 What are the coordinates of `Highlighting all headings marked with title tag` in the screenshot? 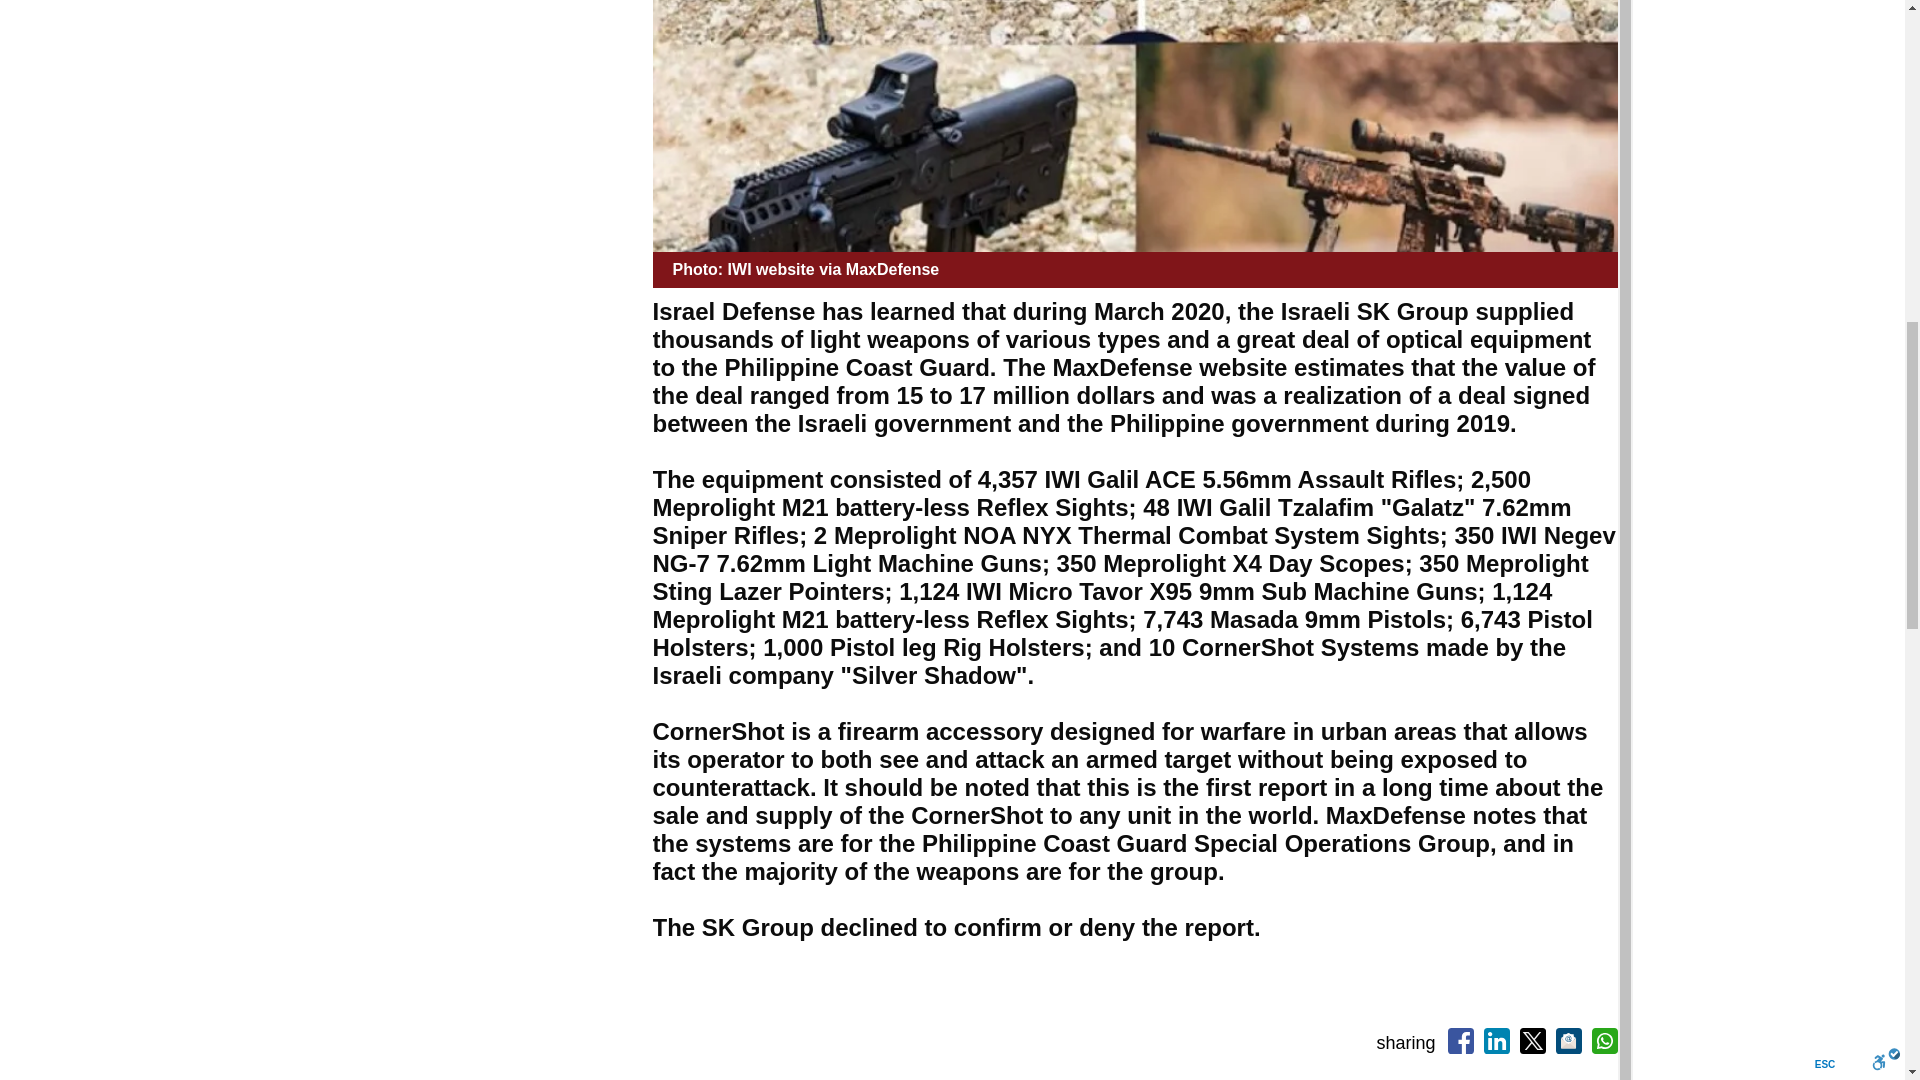 It's located at (860, 43).